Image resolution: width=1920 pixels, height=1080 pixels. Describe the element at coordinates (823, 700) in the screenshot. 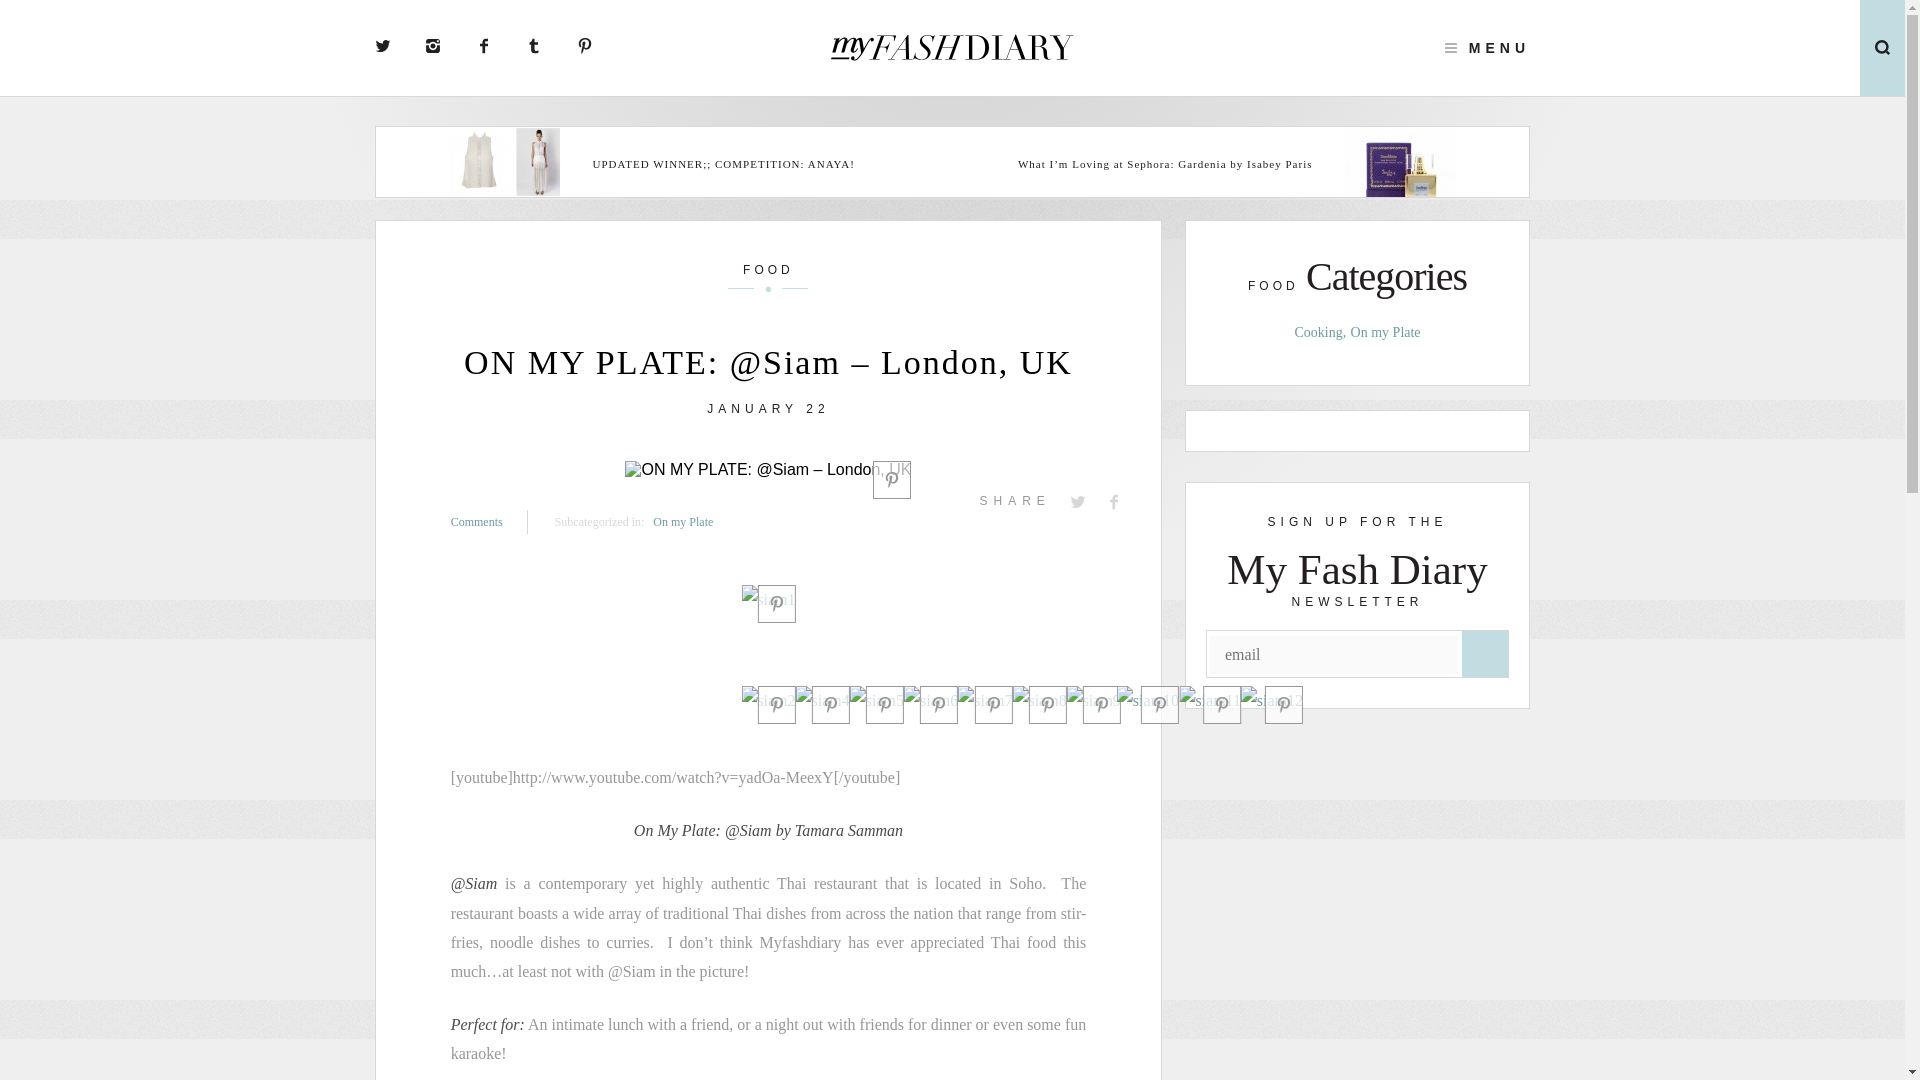

I see `siam4` at that location.